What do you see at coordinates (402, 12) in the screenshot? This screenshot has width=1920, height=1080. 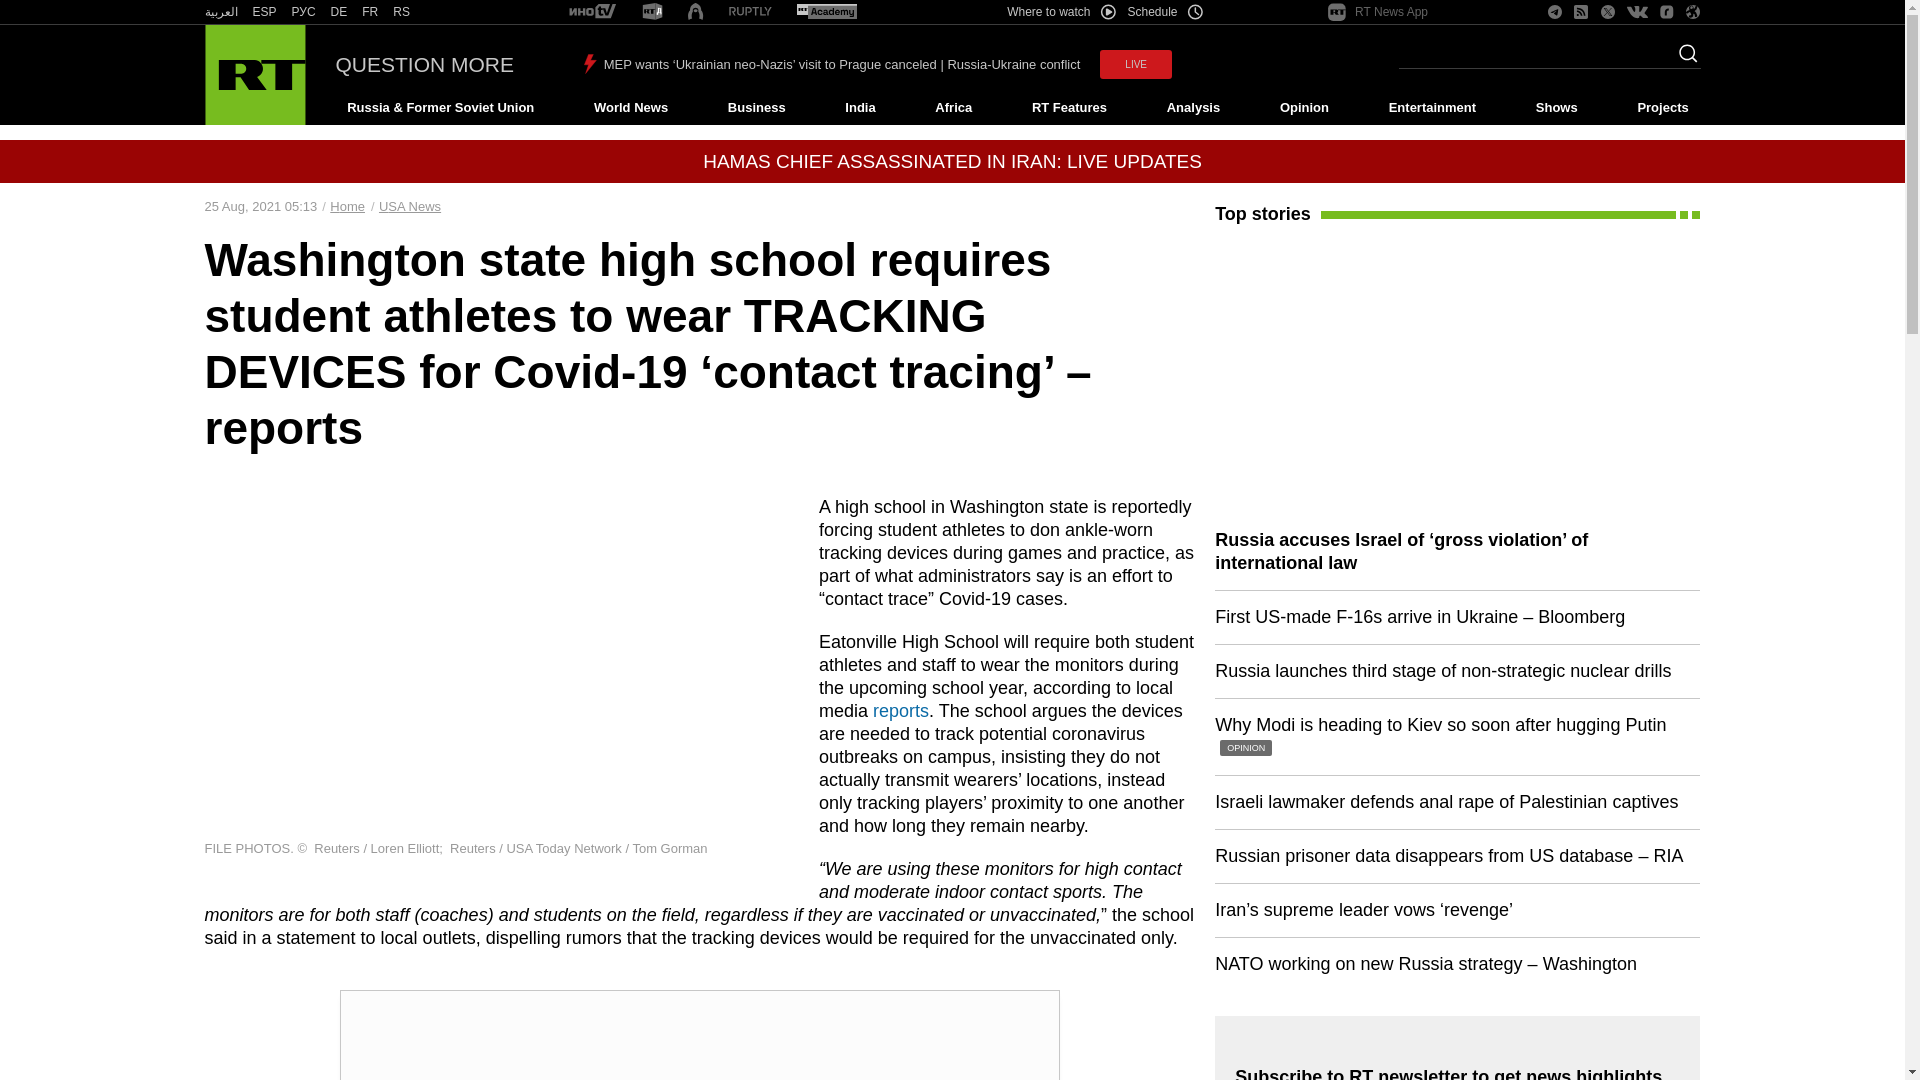 I see `RS` at bounding box center [402, 12].